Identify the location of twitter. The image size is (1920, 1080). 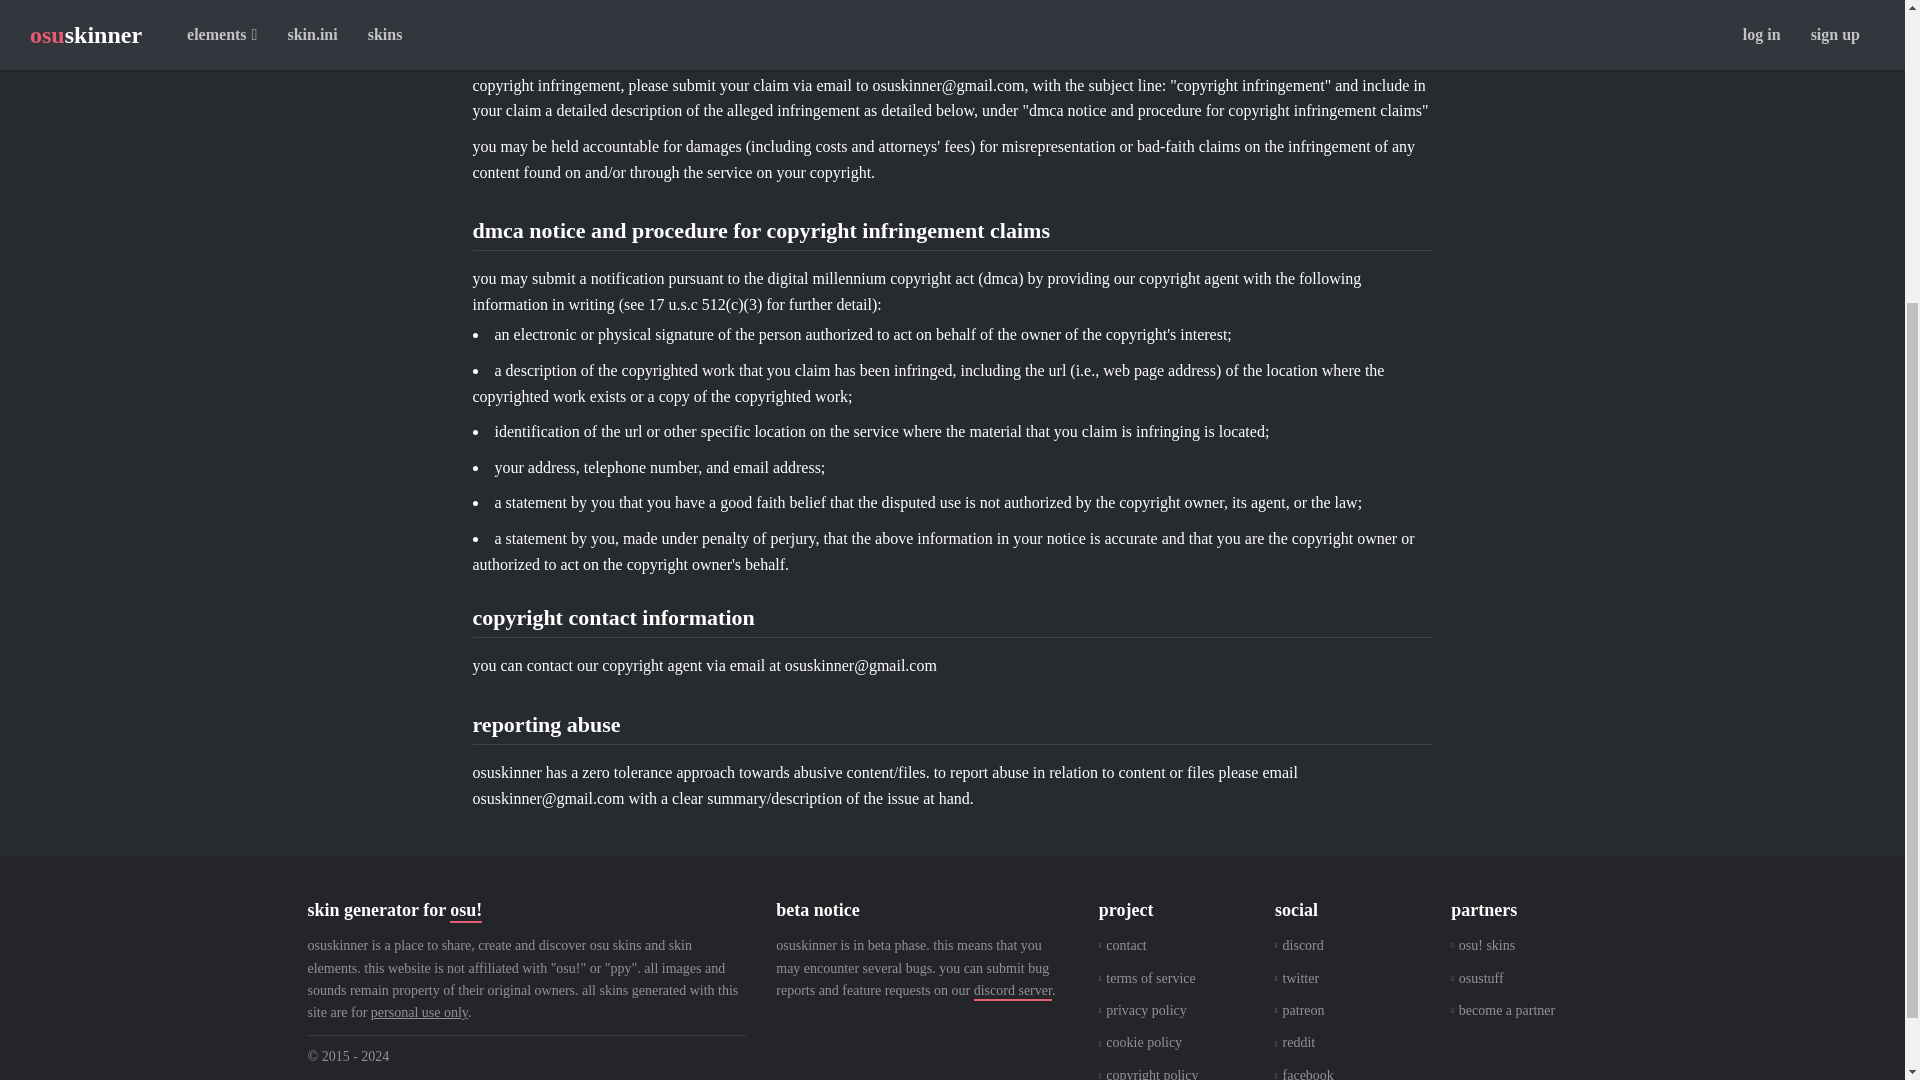
(1296, 978).